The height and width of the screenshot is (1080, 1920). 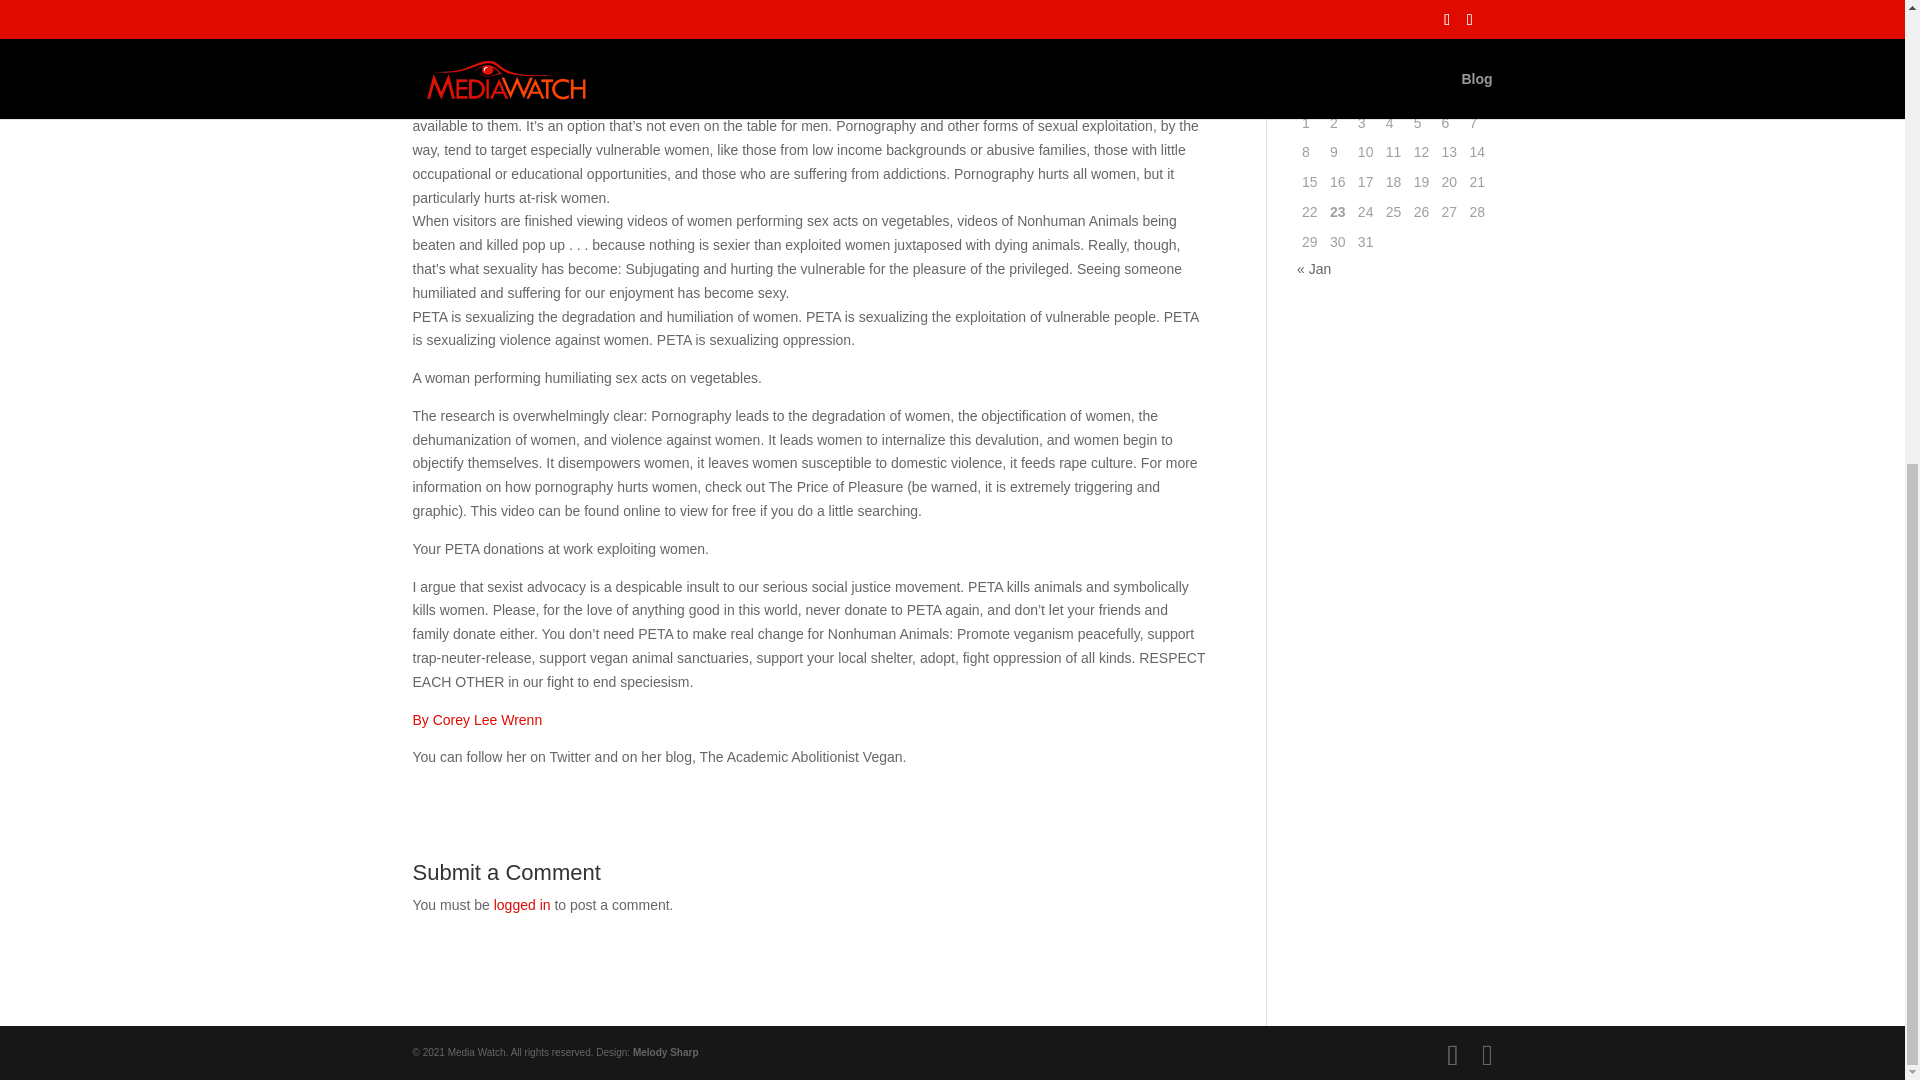 I want to click on Friday, so click(x=1422, y=94).